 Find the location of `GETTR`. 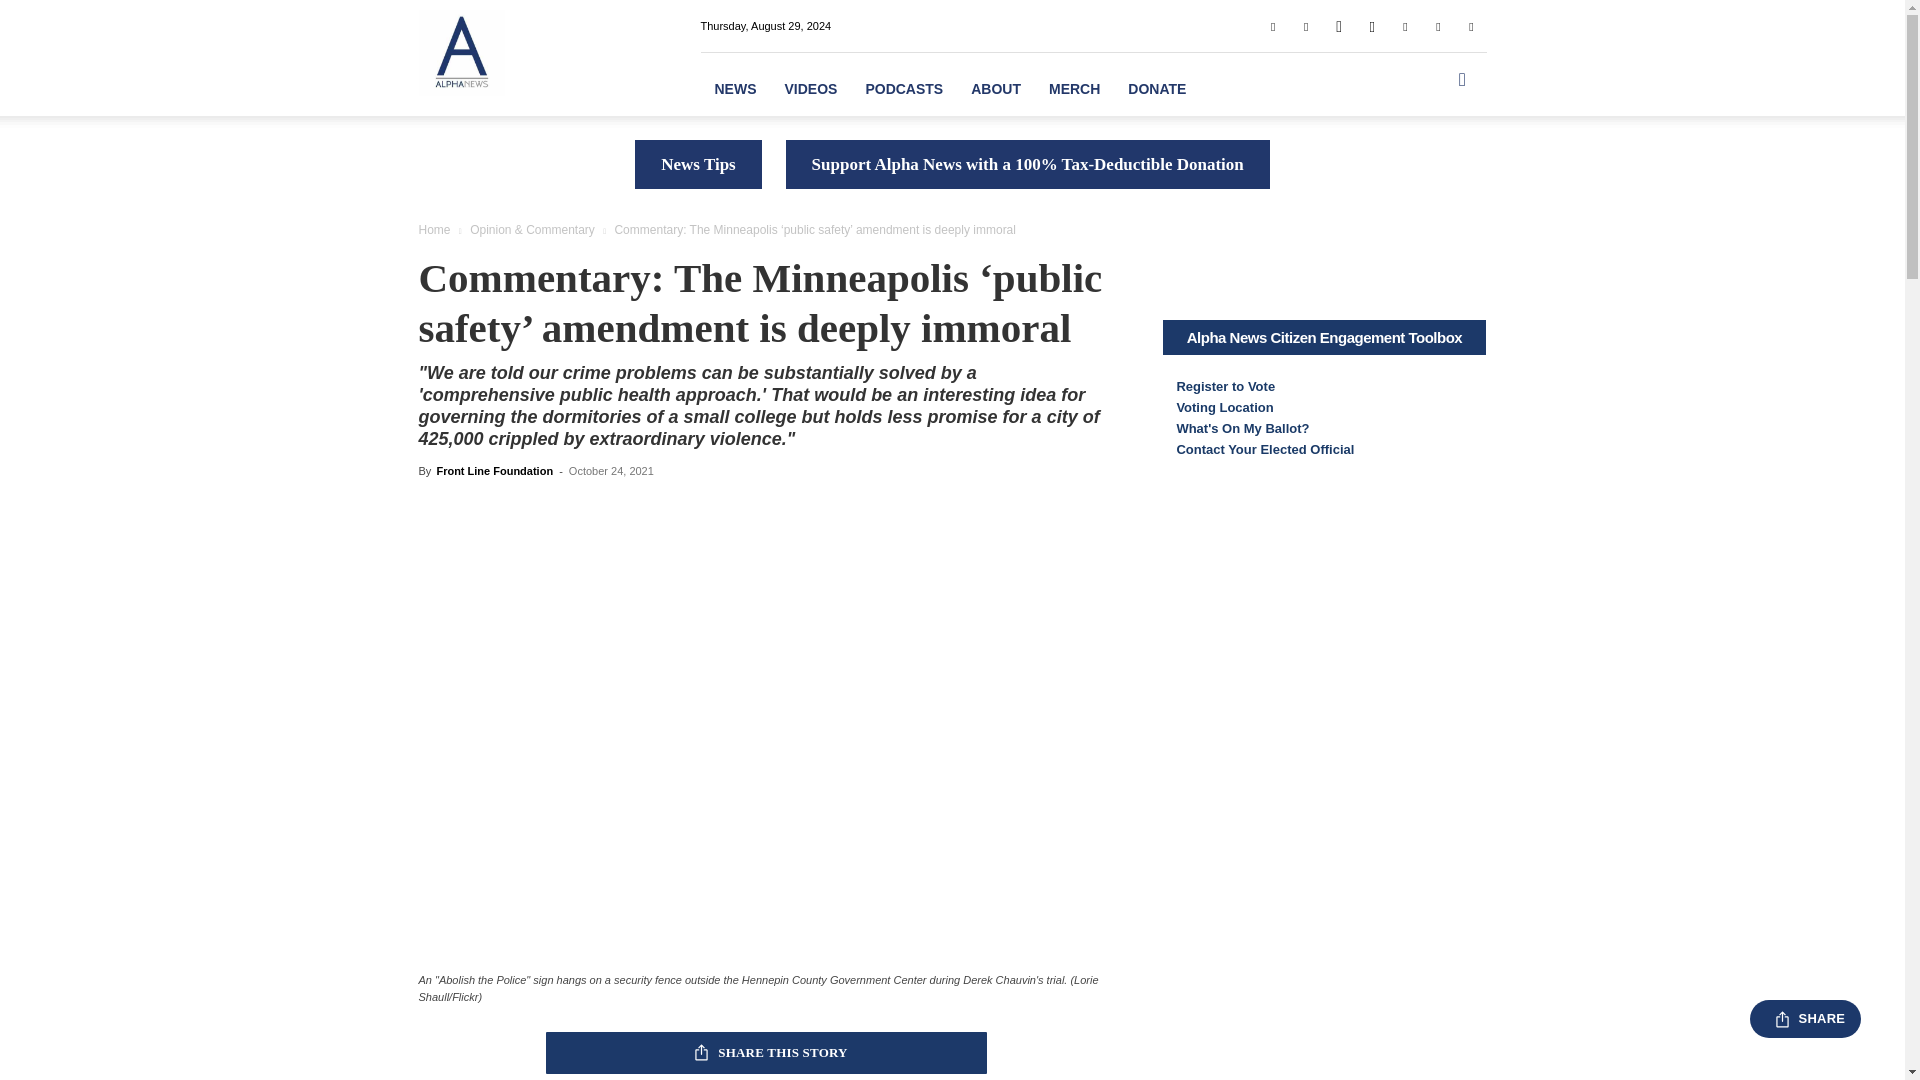

GETTR is located at coordinates (1338, 25).